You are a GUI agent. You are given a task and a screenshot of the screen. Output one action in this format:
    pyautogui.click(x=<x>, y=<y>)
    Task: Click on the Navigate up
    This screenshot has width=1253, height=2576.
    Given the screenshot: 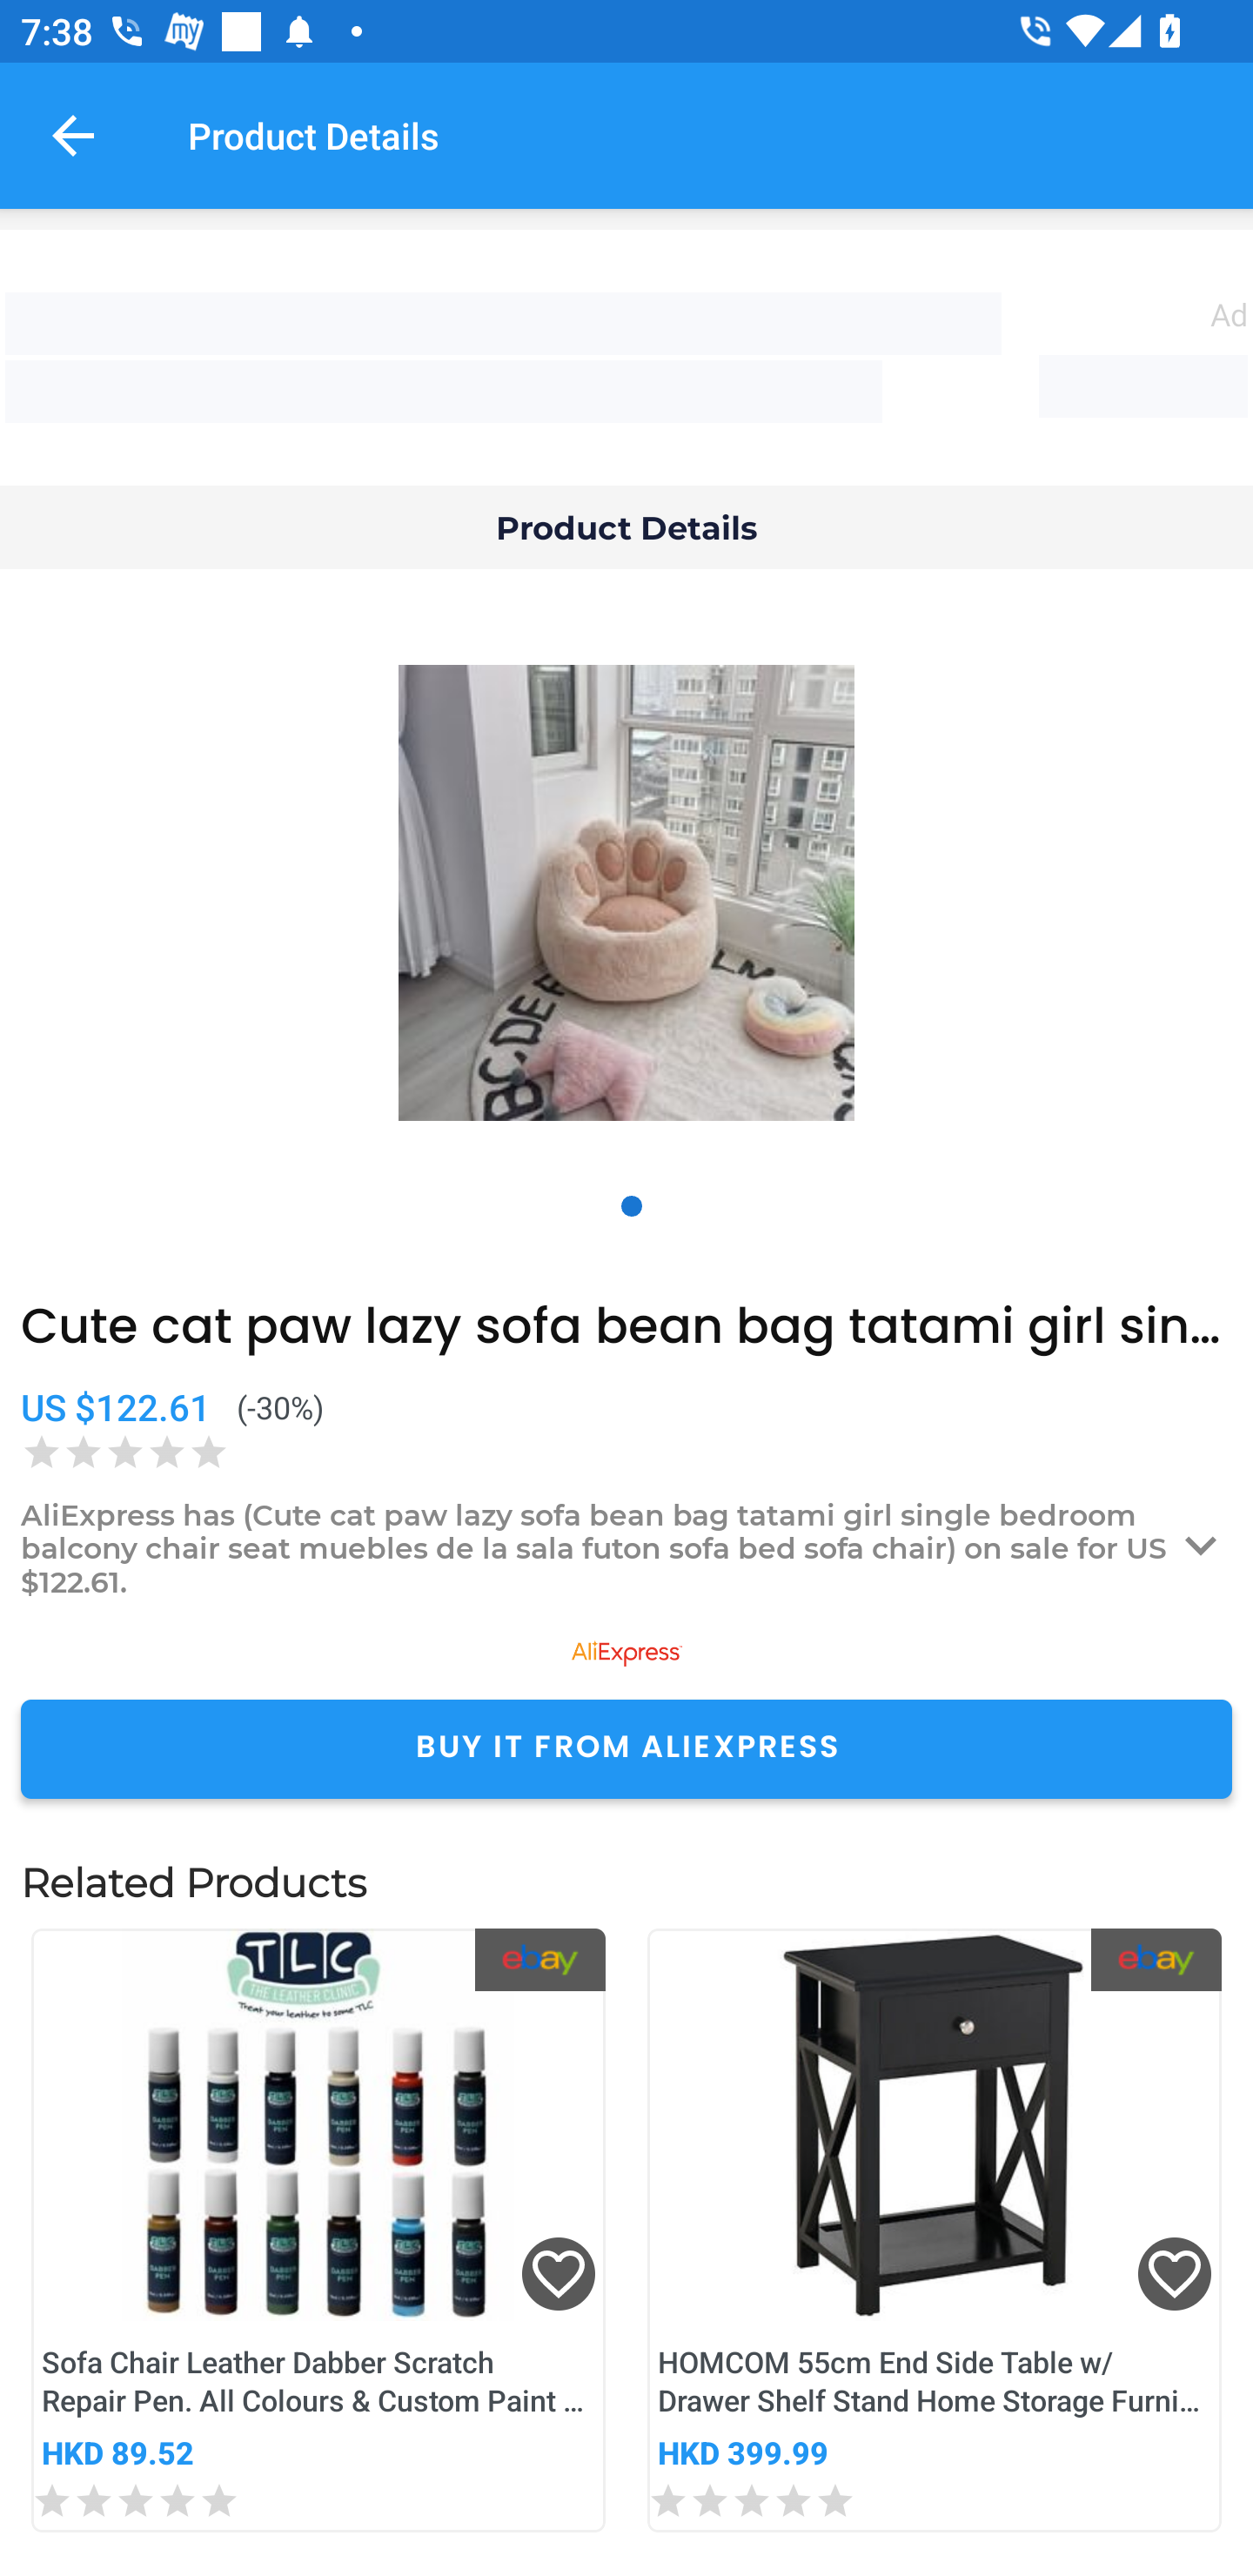 What is the action you would take?
    pyautogui.click(x=73, y=135)
    